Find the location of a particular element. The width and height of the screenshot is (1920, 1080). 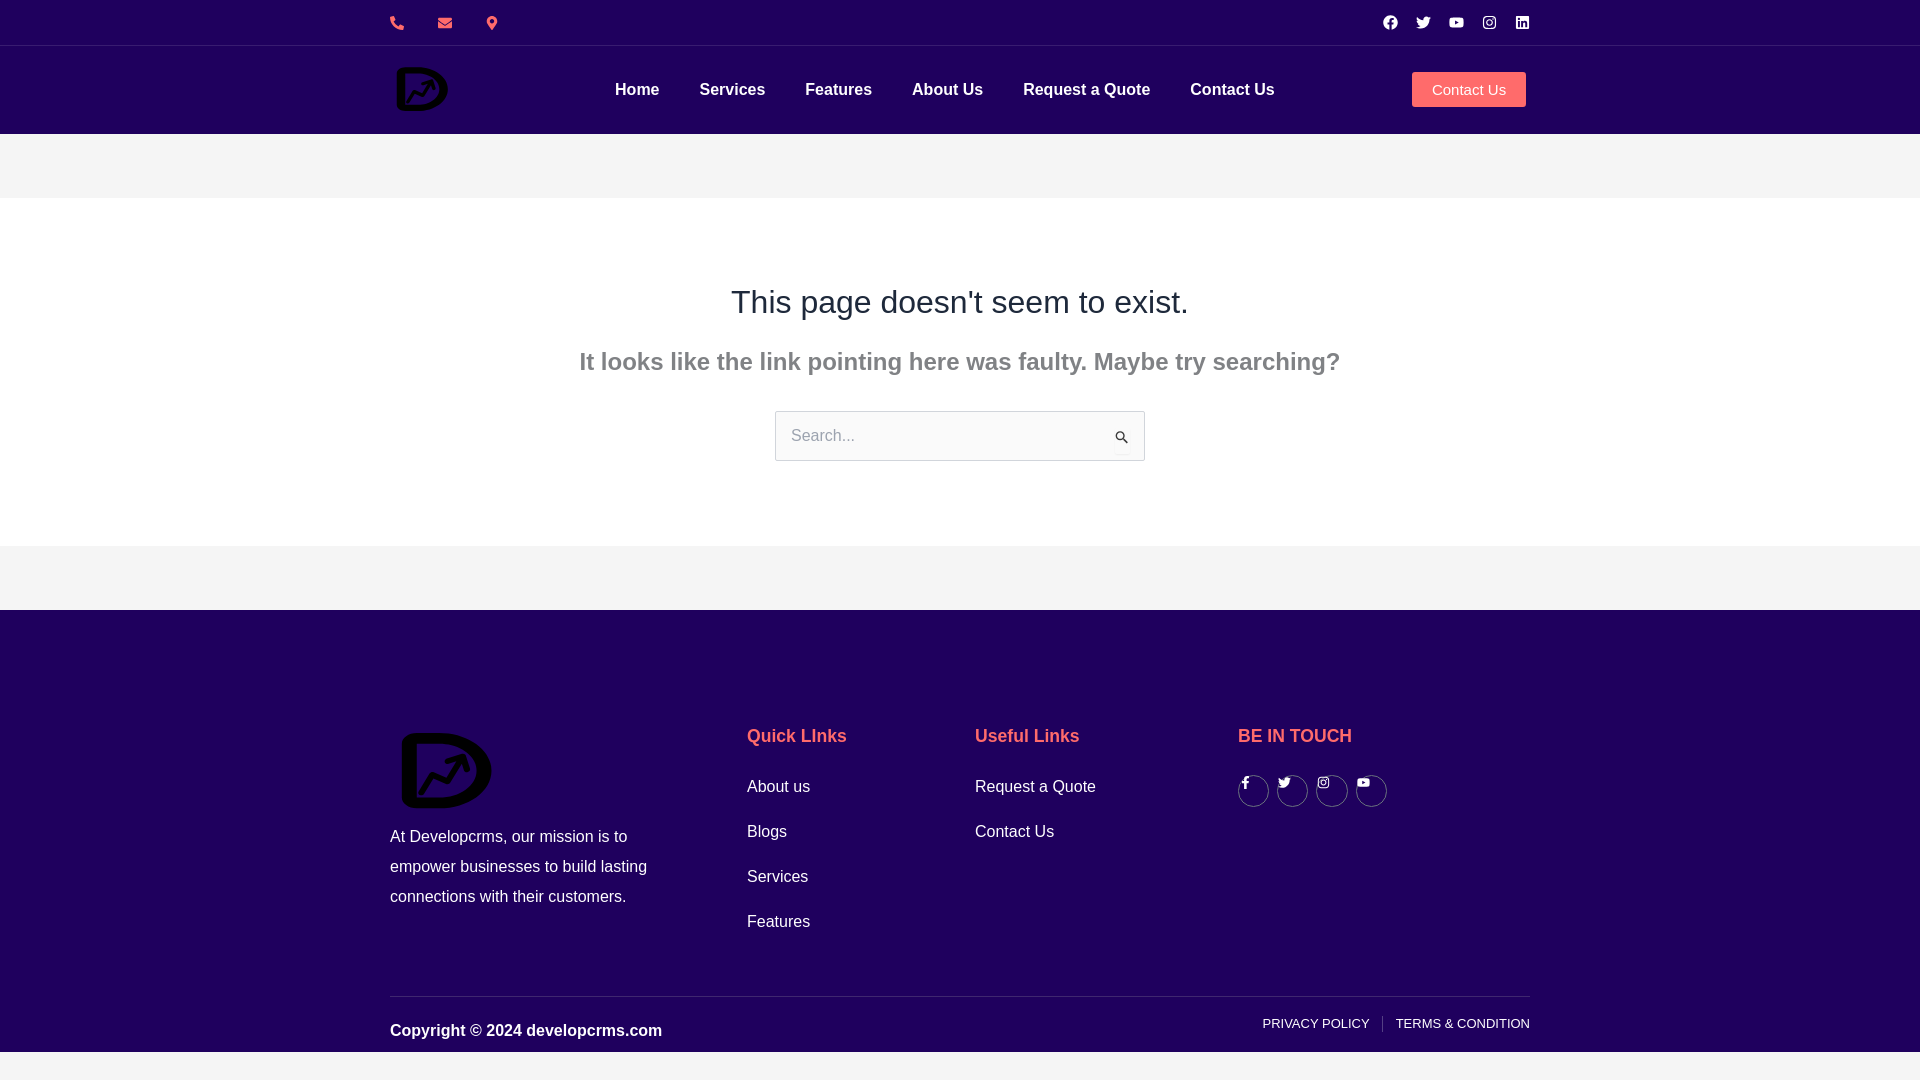

About Us is located at coordinates (948, 90).